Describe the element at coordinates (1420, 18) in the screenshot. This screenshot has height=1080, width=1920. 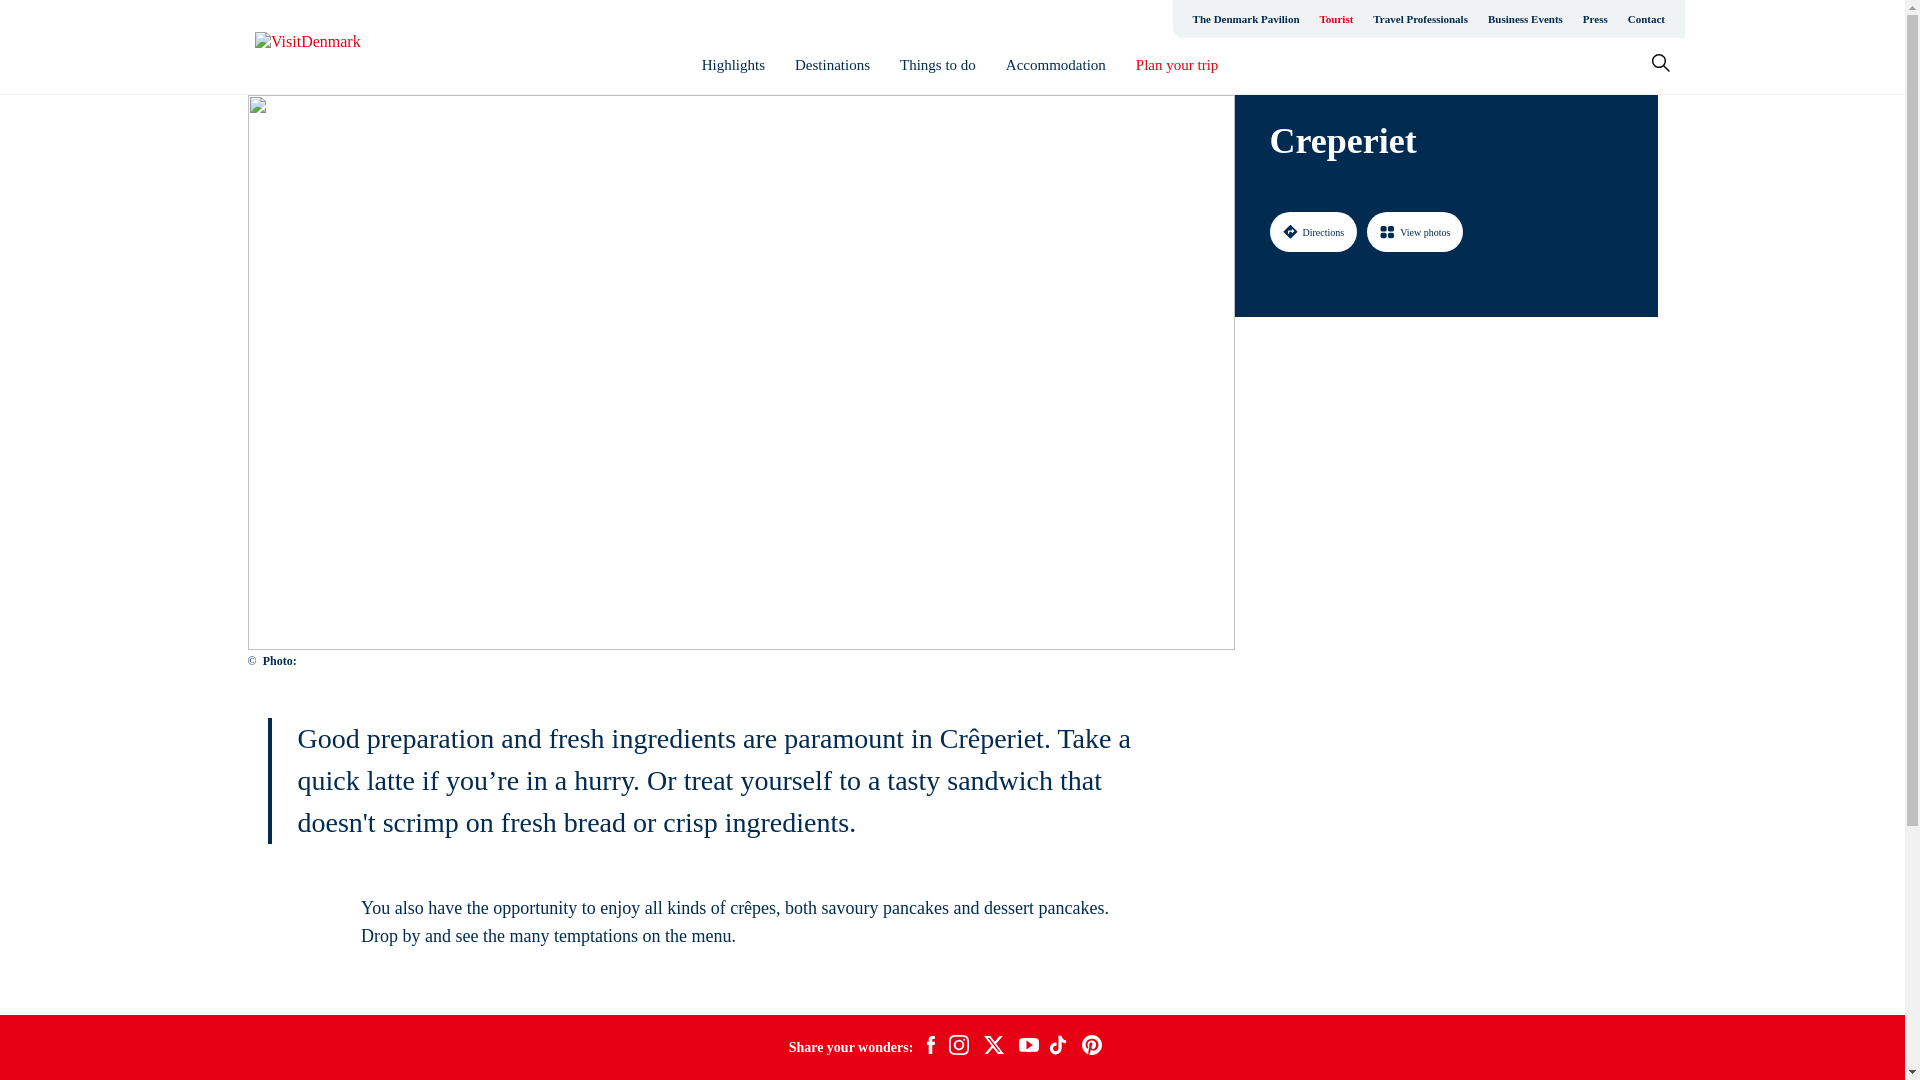
I see `Travel Professionals` at that location.